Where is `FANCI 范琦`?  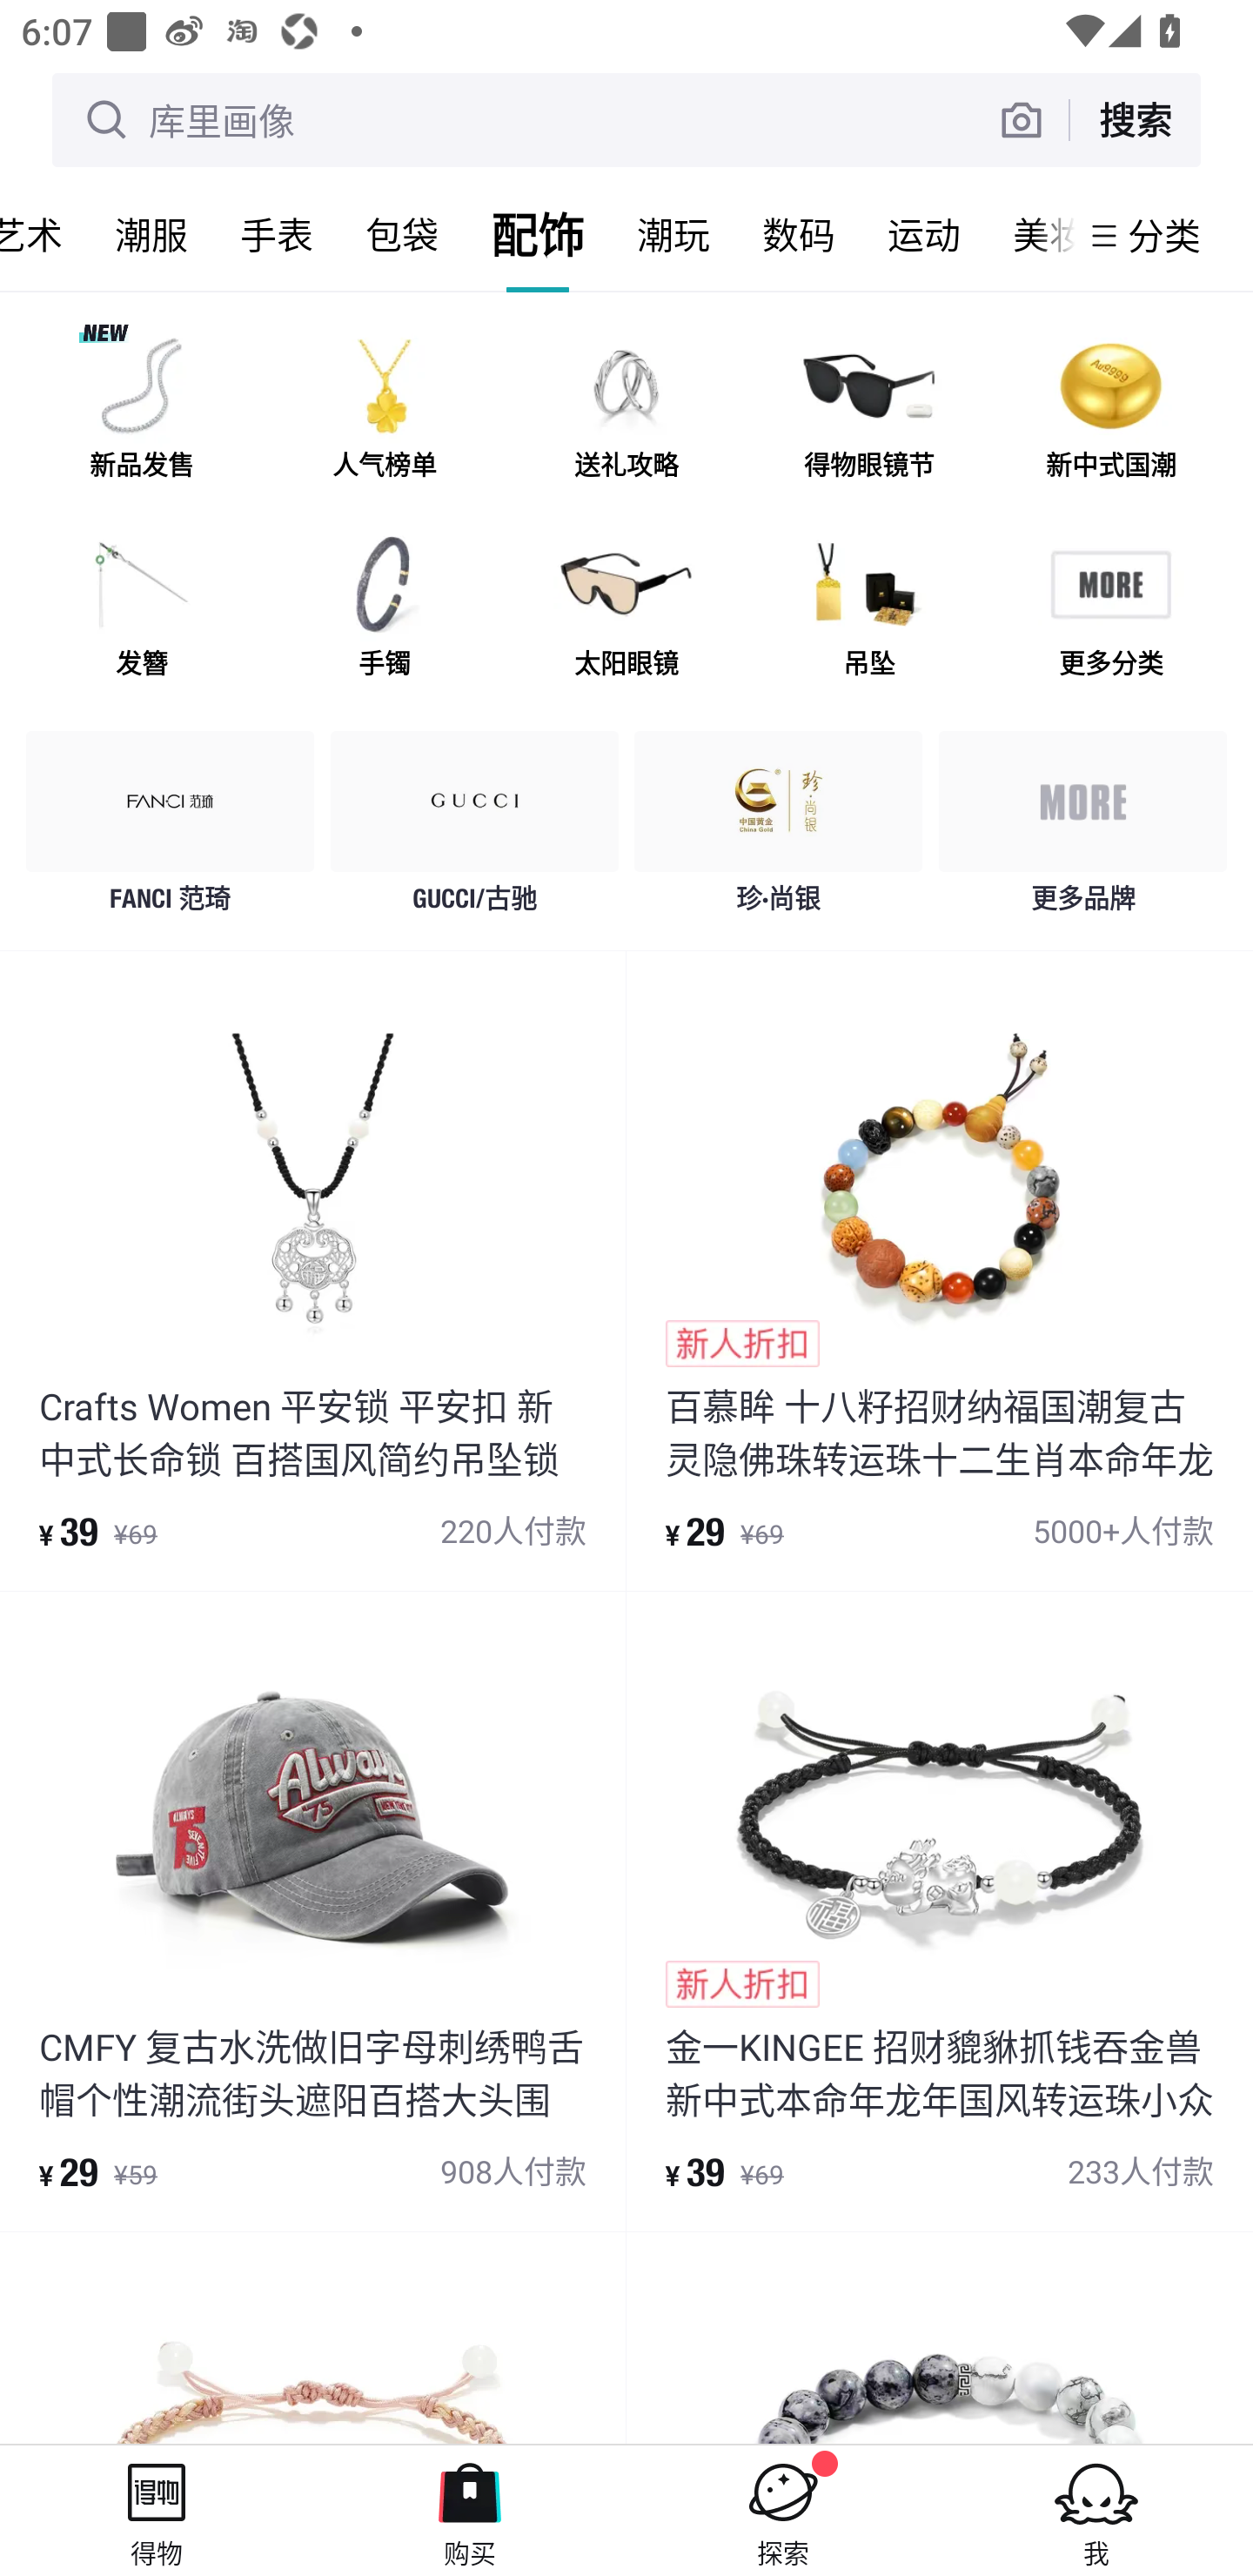
FANCI 范琦 is located at coordinates (171, 830).